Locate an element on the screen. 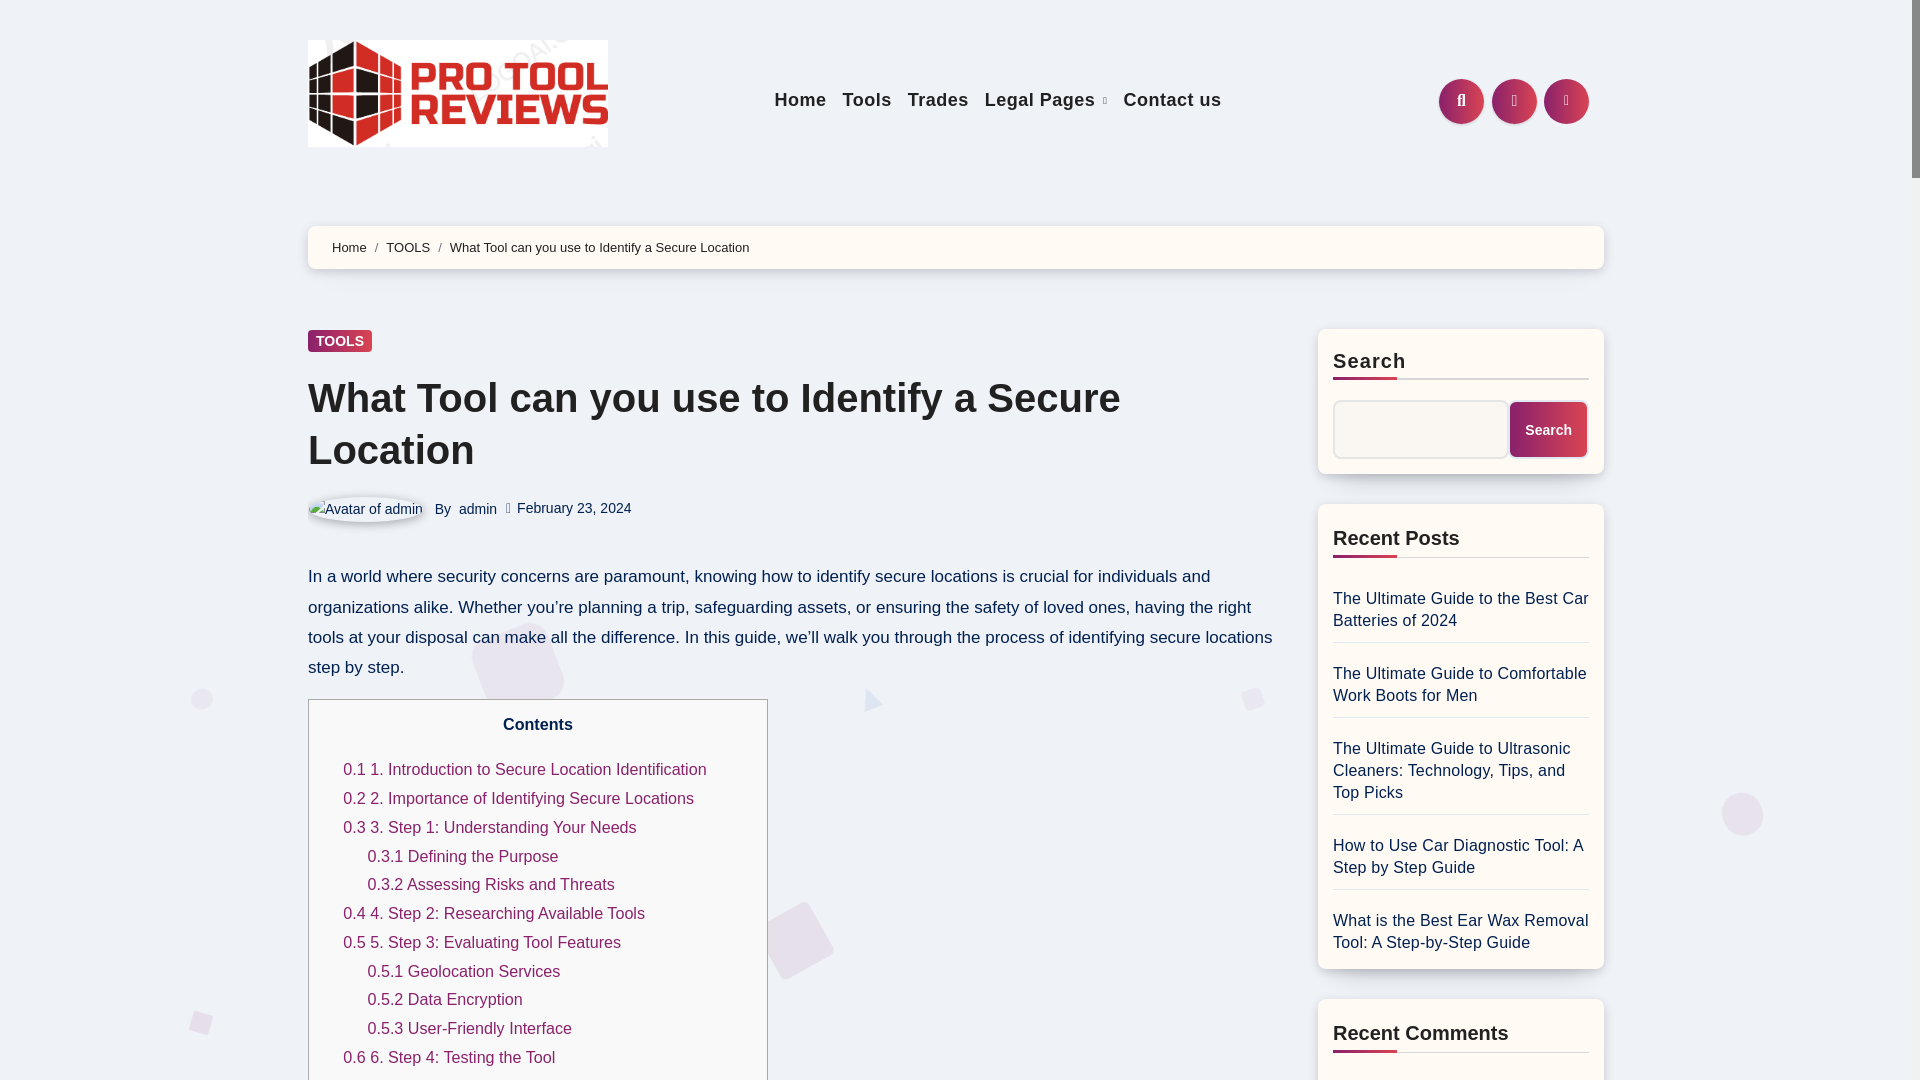 The height and width of the screenshot is (1080, 1920). Home is located at coordinates (800, 100).